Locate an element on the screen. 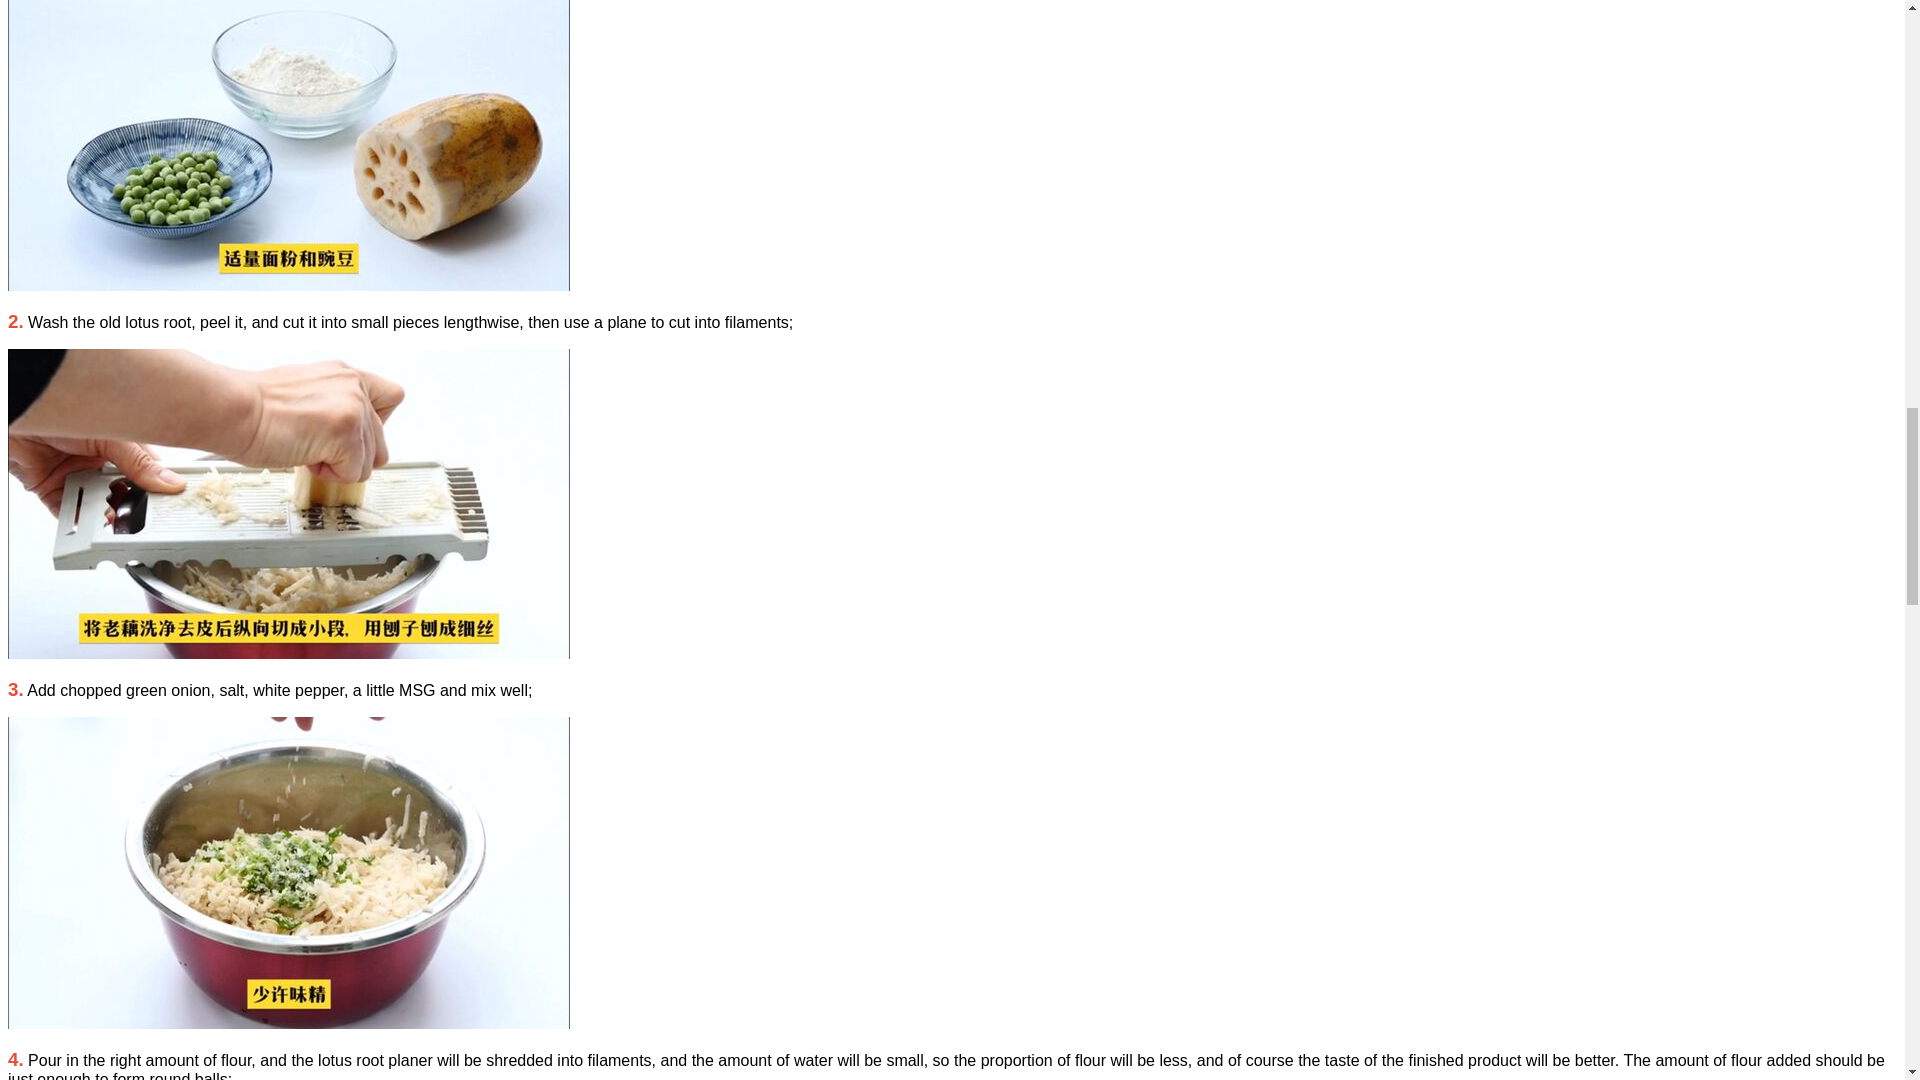 This screenshot has width=1920, height=1080. Braised Lotus Root recipe is located at coordinates (288, 145).